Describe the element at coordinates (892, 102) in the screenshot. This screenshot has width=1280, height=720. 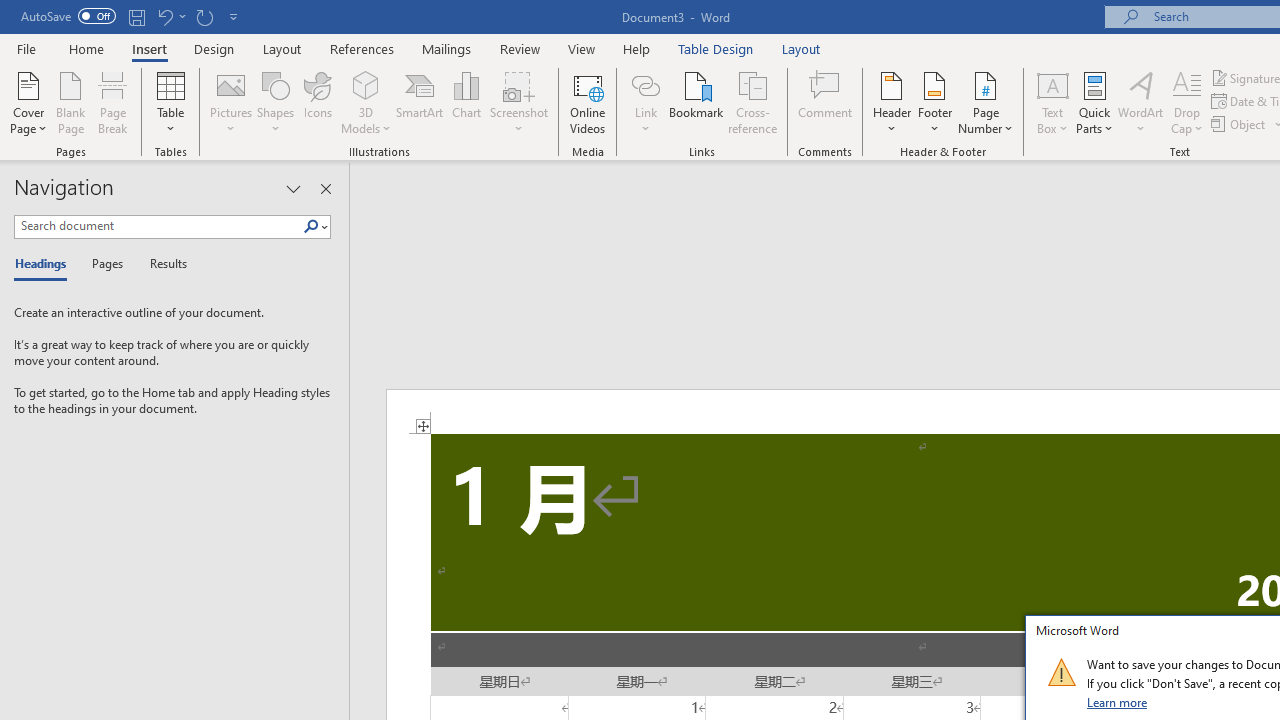
I see `Header` at that location.